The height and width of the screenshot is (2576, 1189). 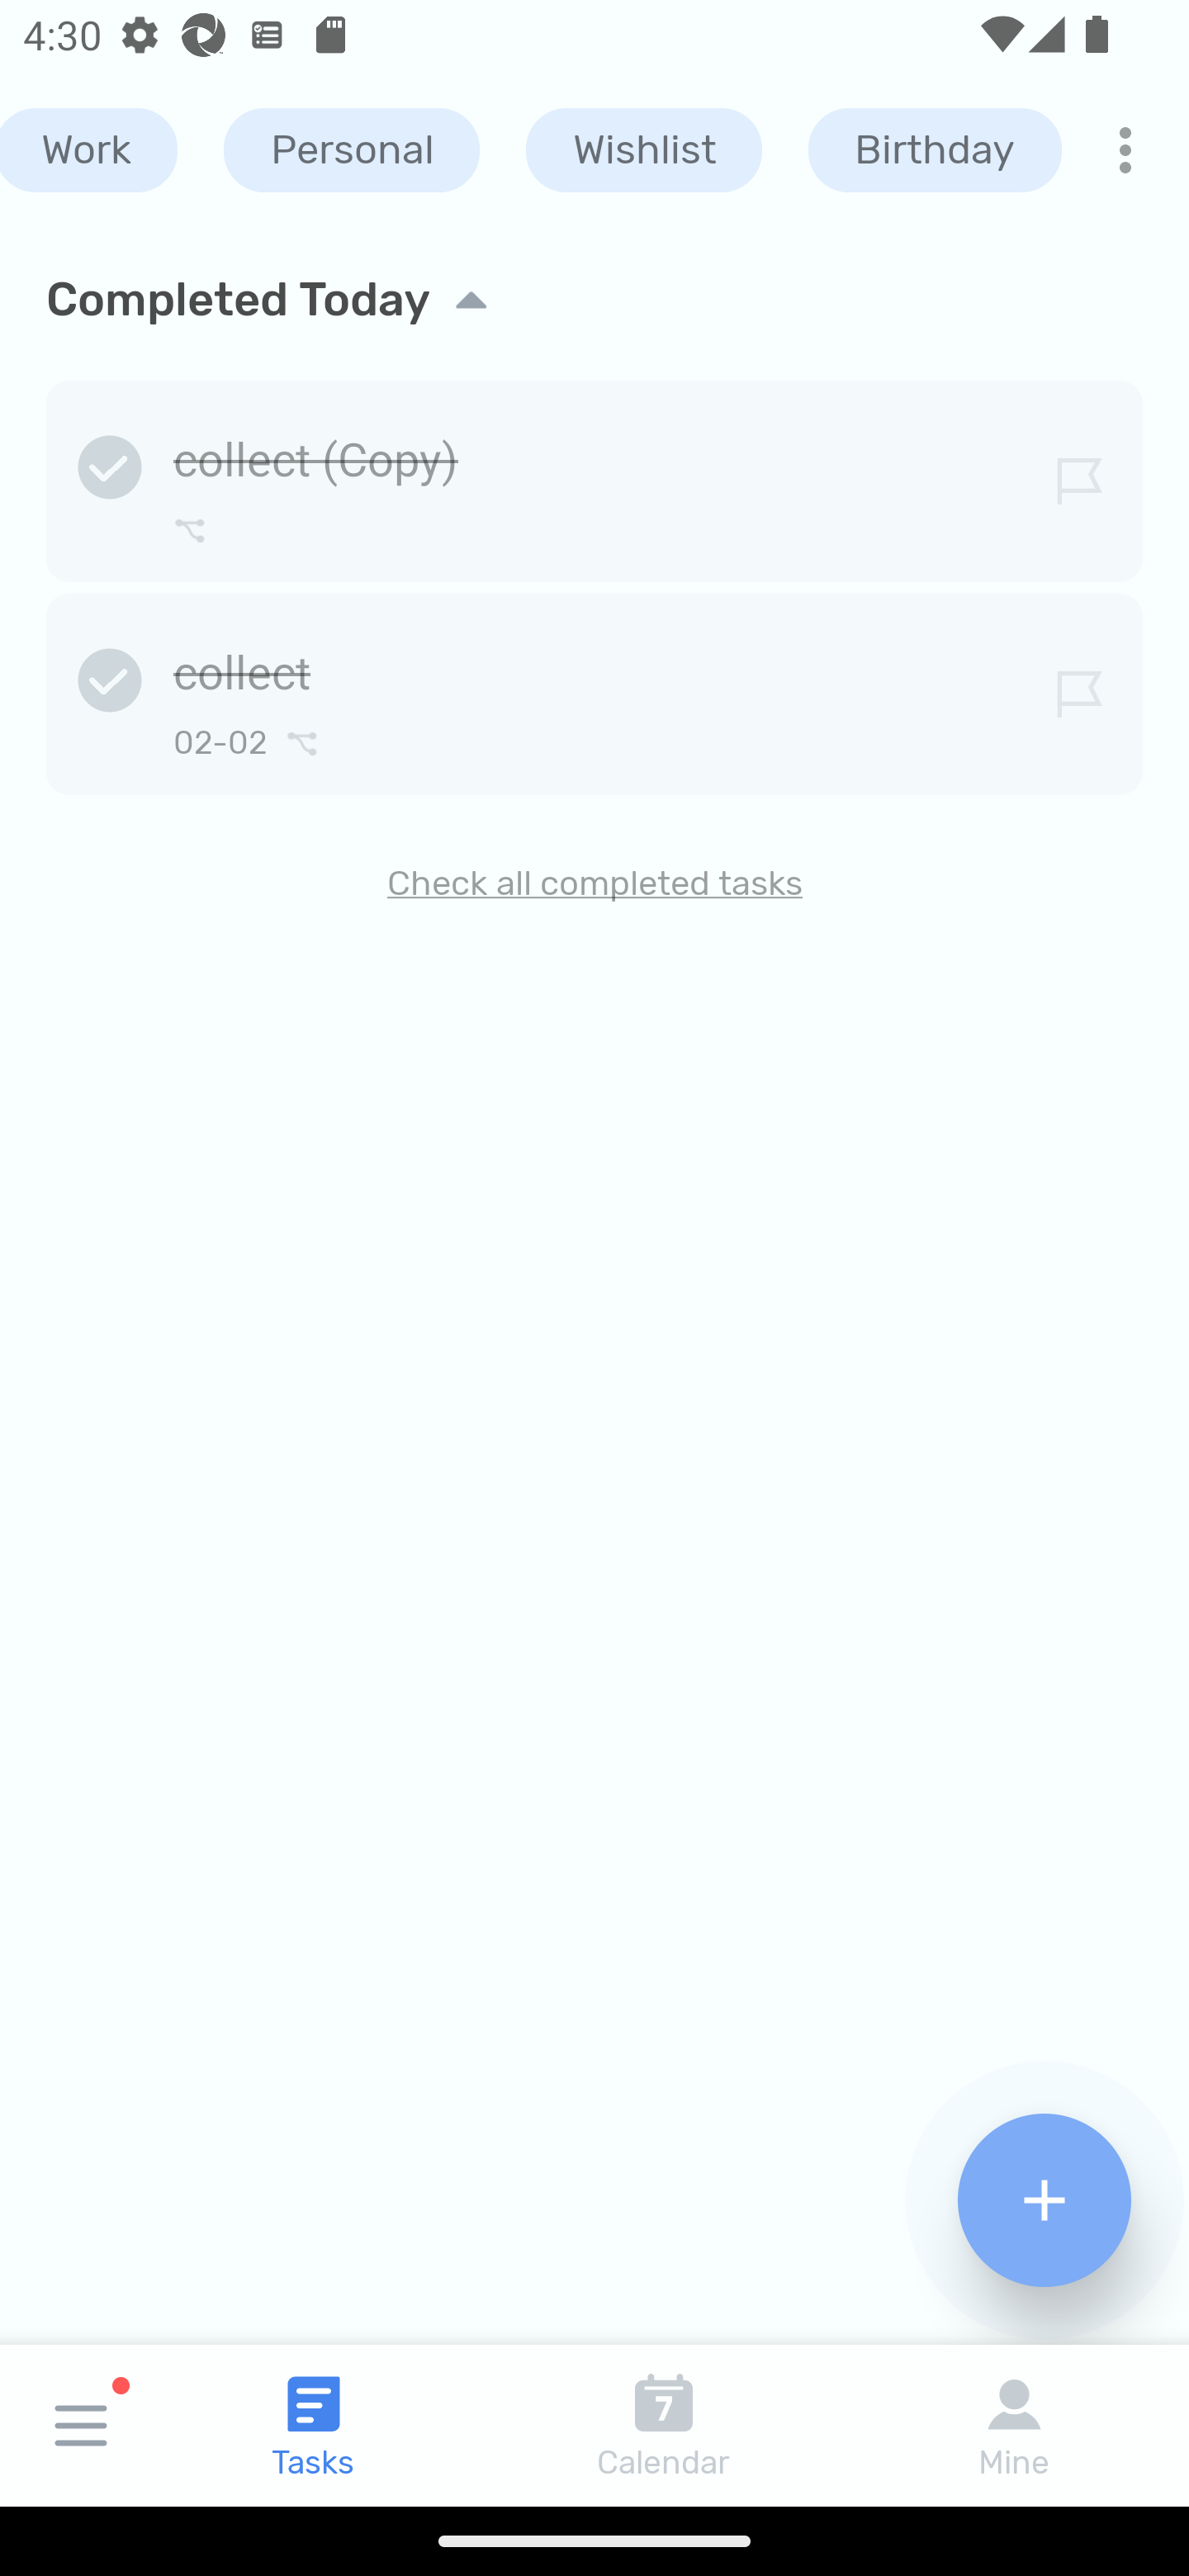 I want to click on Birthday, so click(x=935, y=150).